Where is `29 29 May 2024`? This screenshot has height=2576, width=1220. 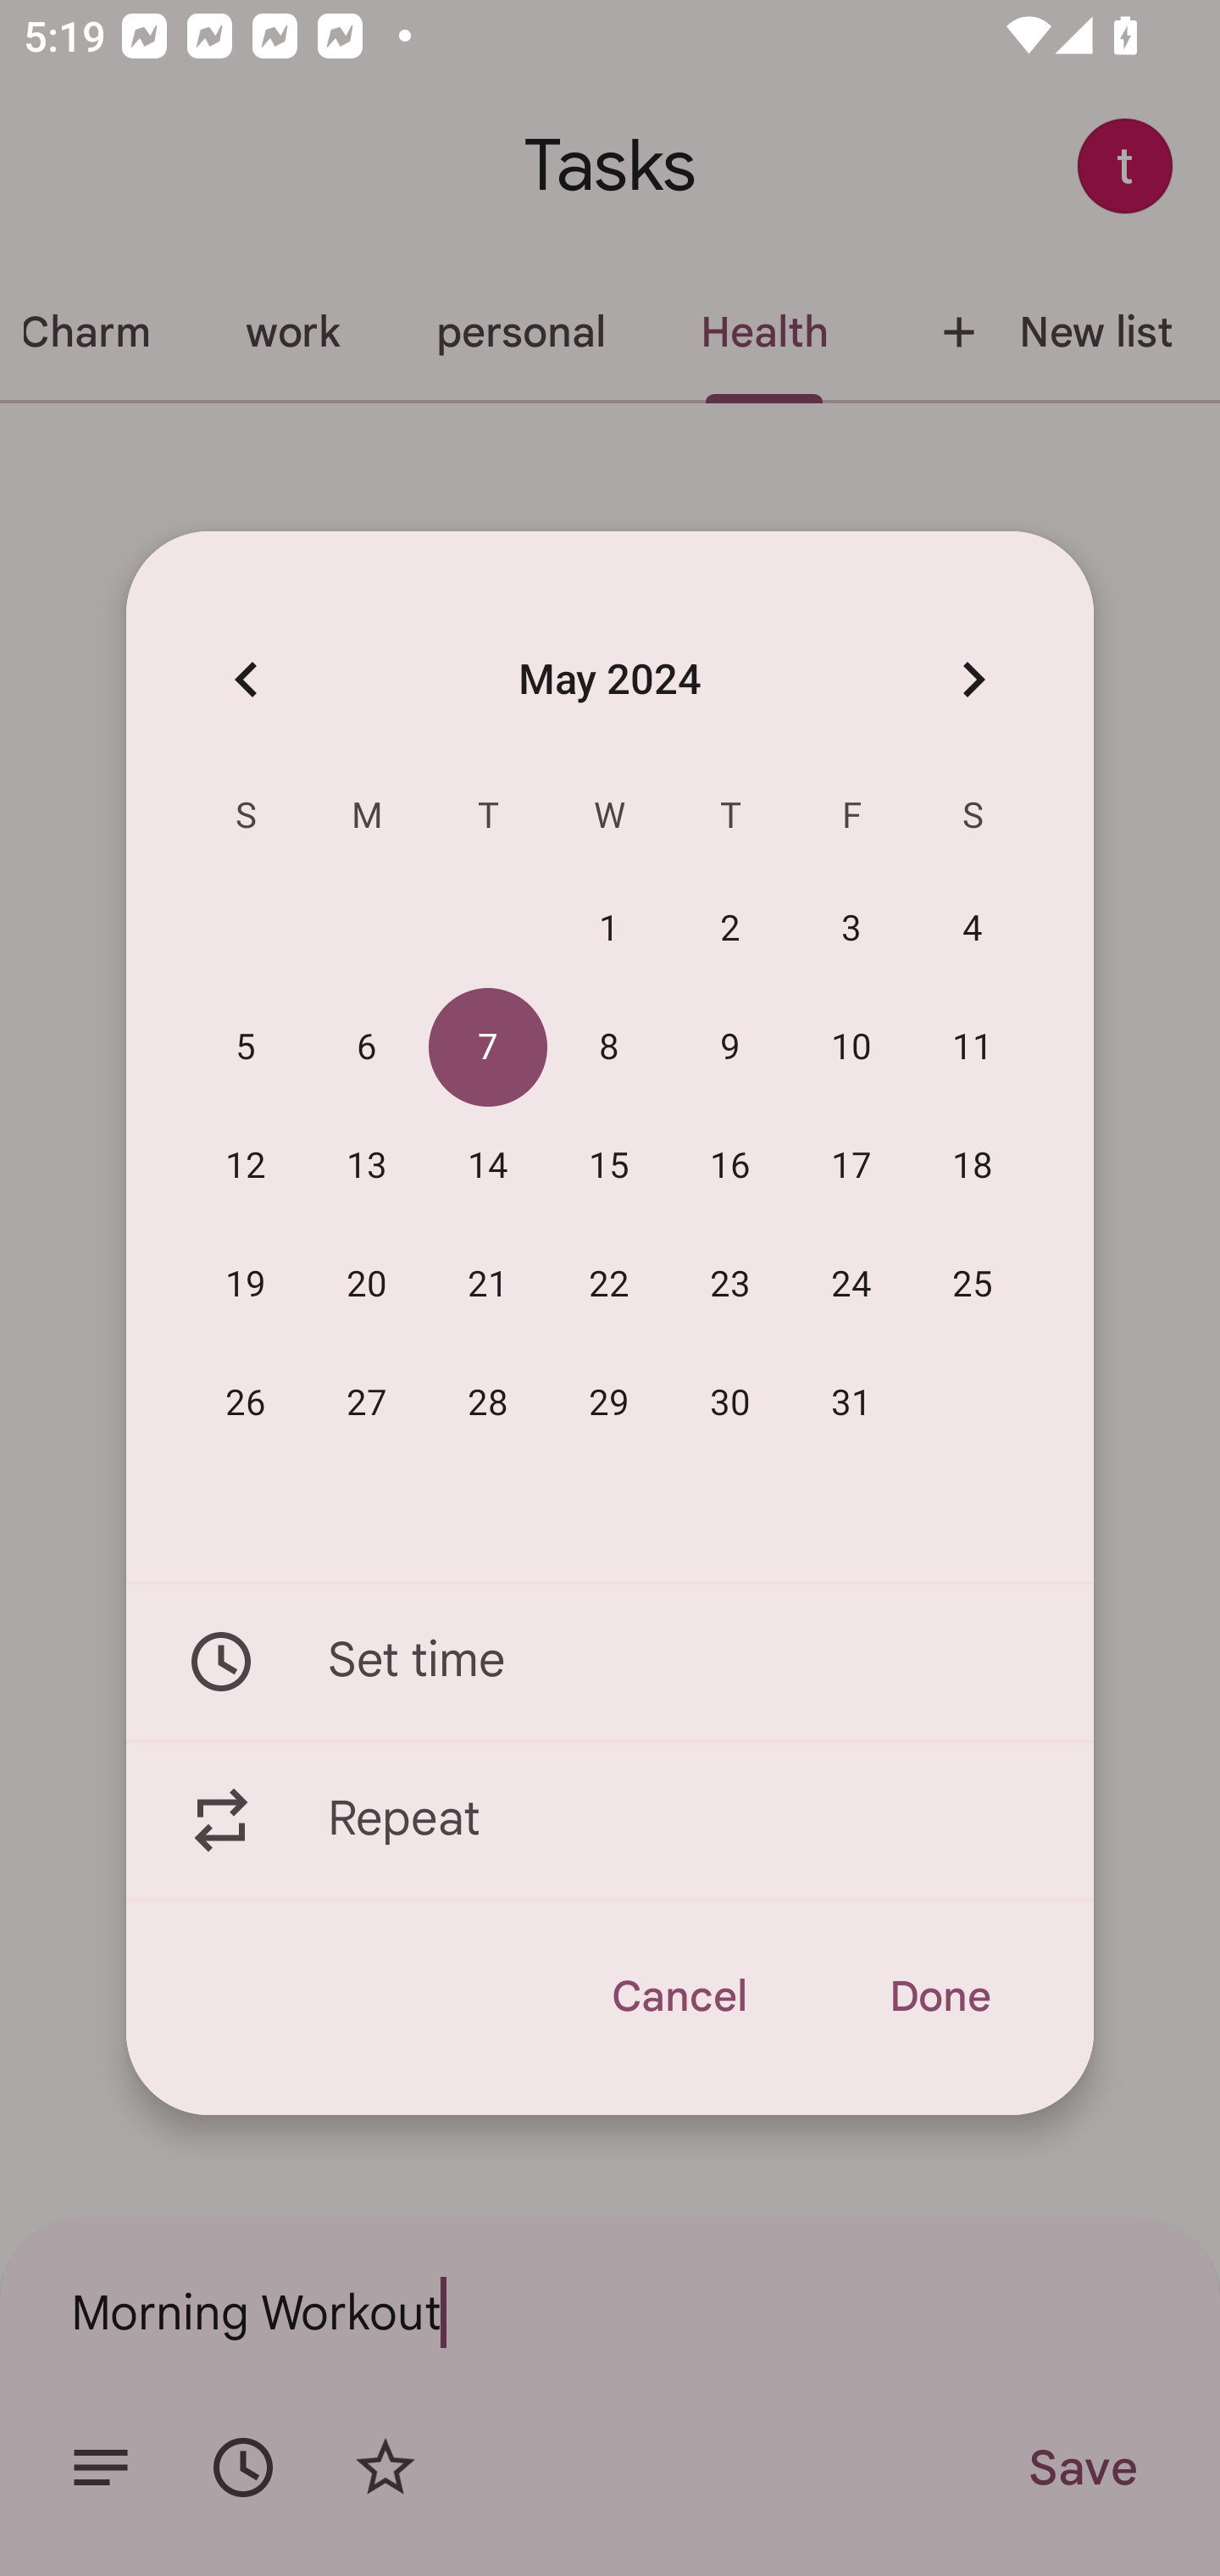 29 29 May 2024 is located at coordinates (609, 1403).